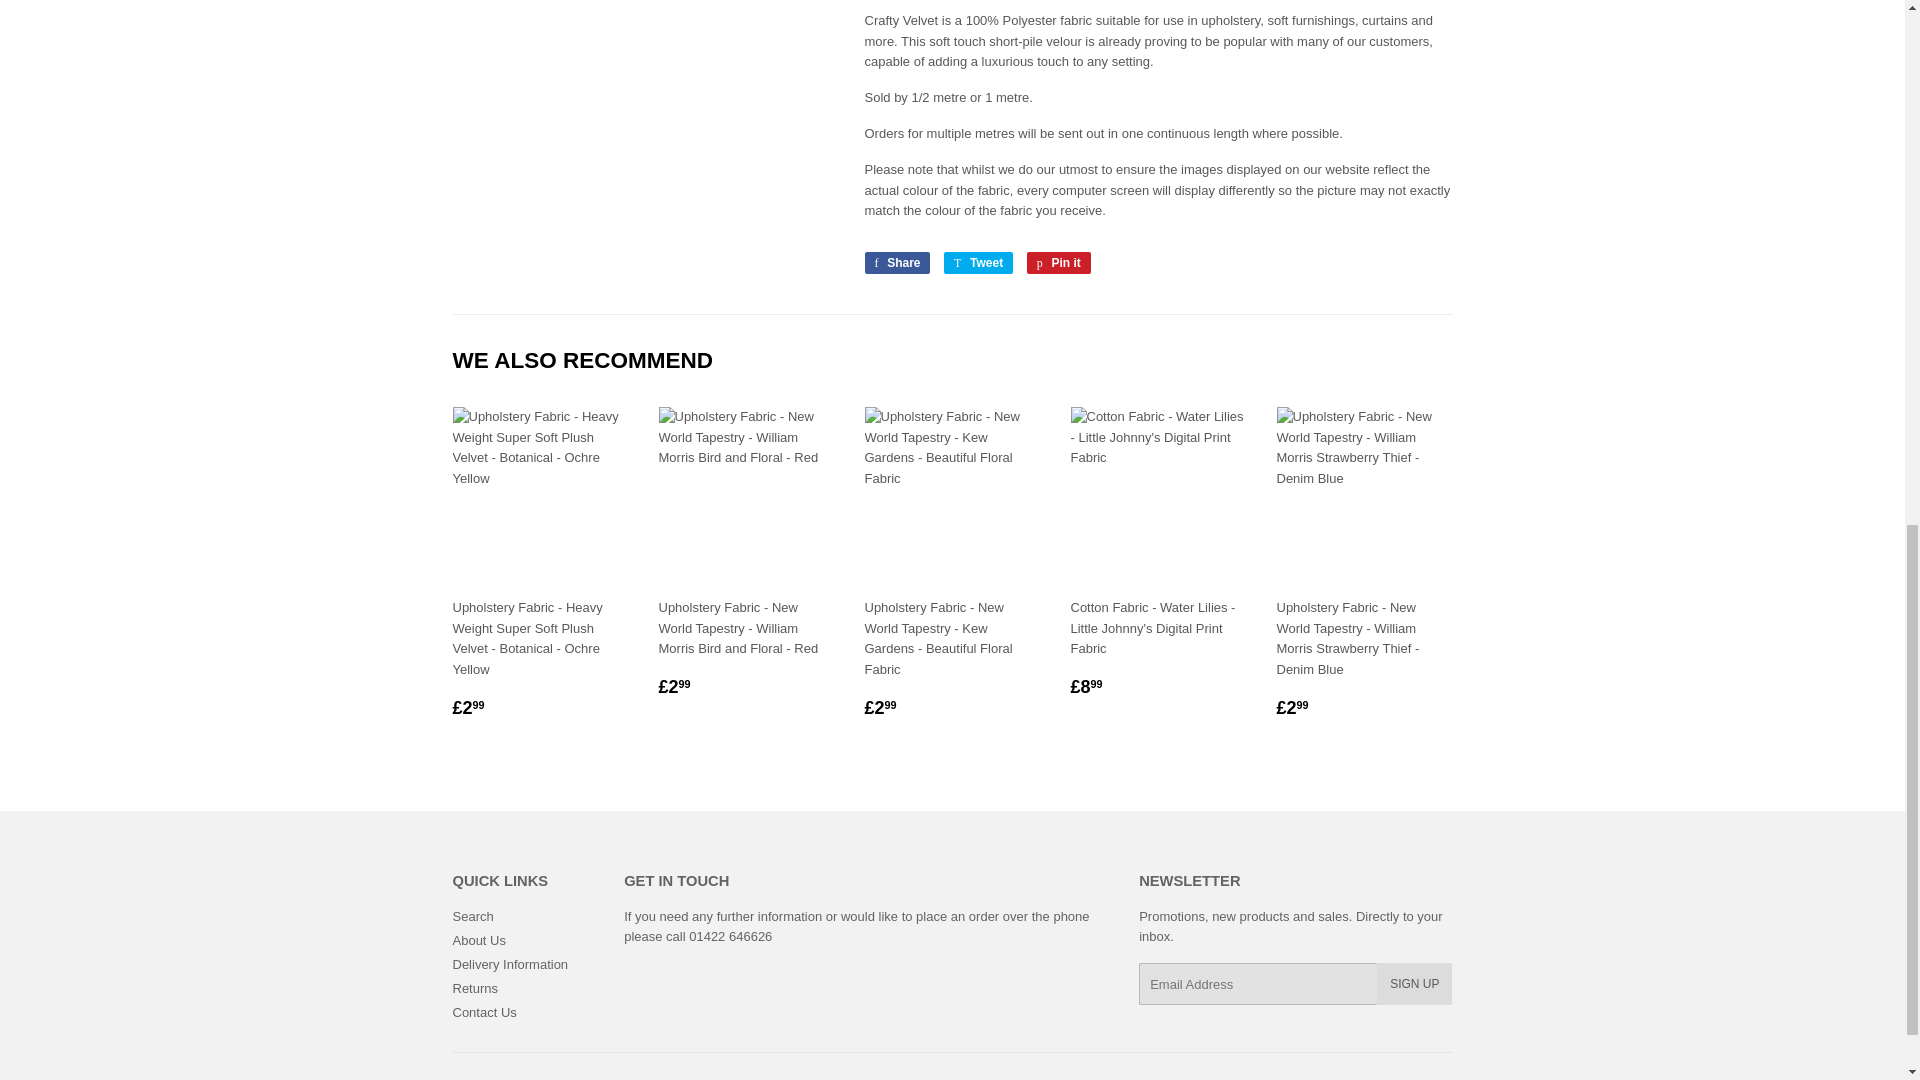 The height and width of the screenshot is (1080, 1920). Describe the element at coordinates (978, 262) in the screenshot. I see `Tweet on Twitter` at that location.